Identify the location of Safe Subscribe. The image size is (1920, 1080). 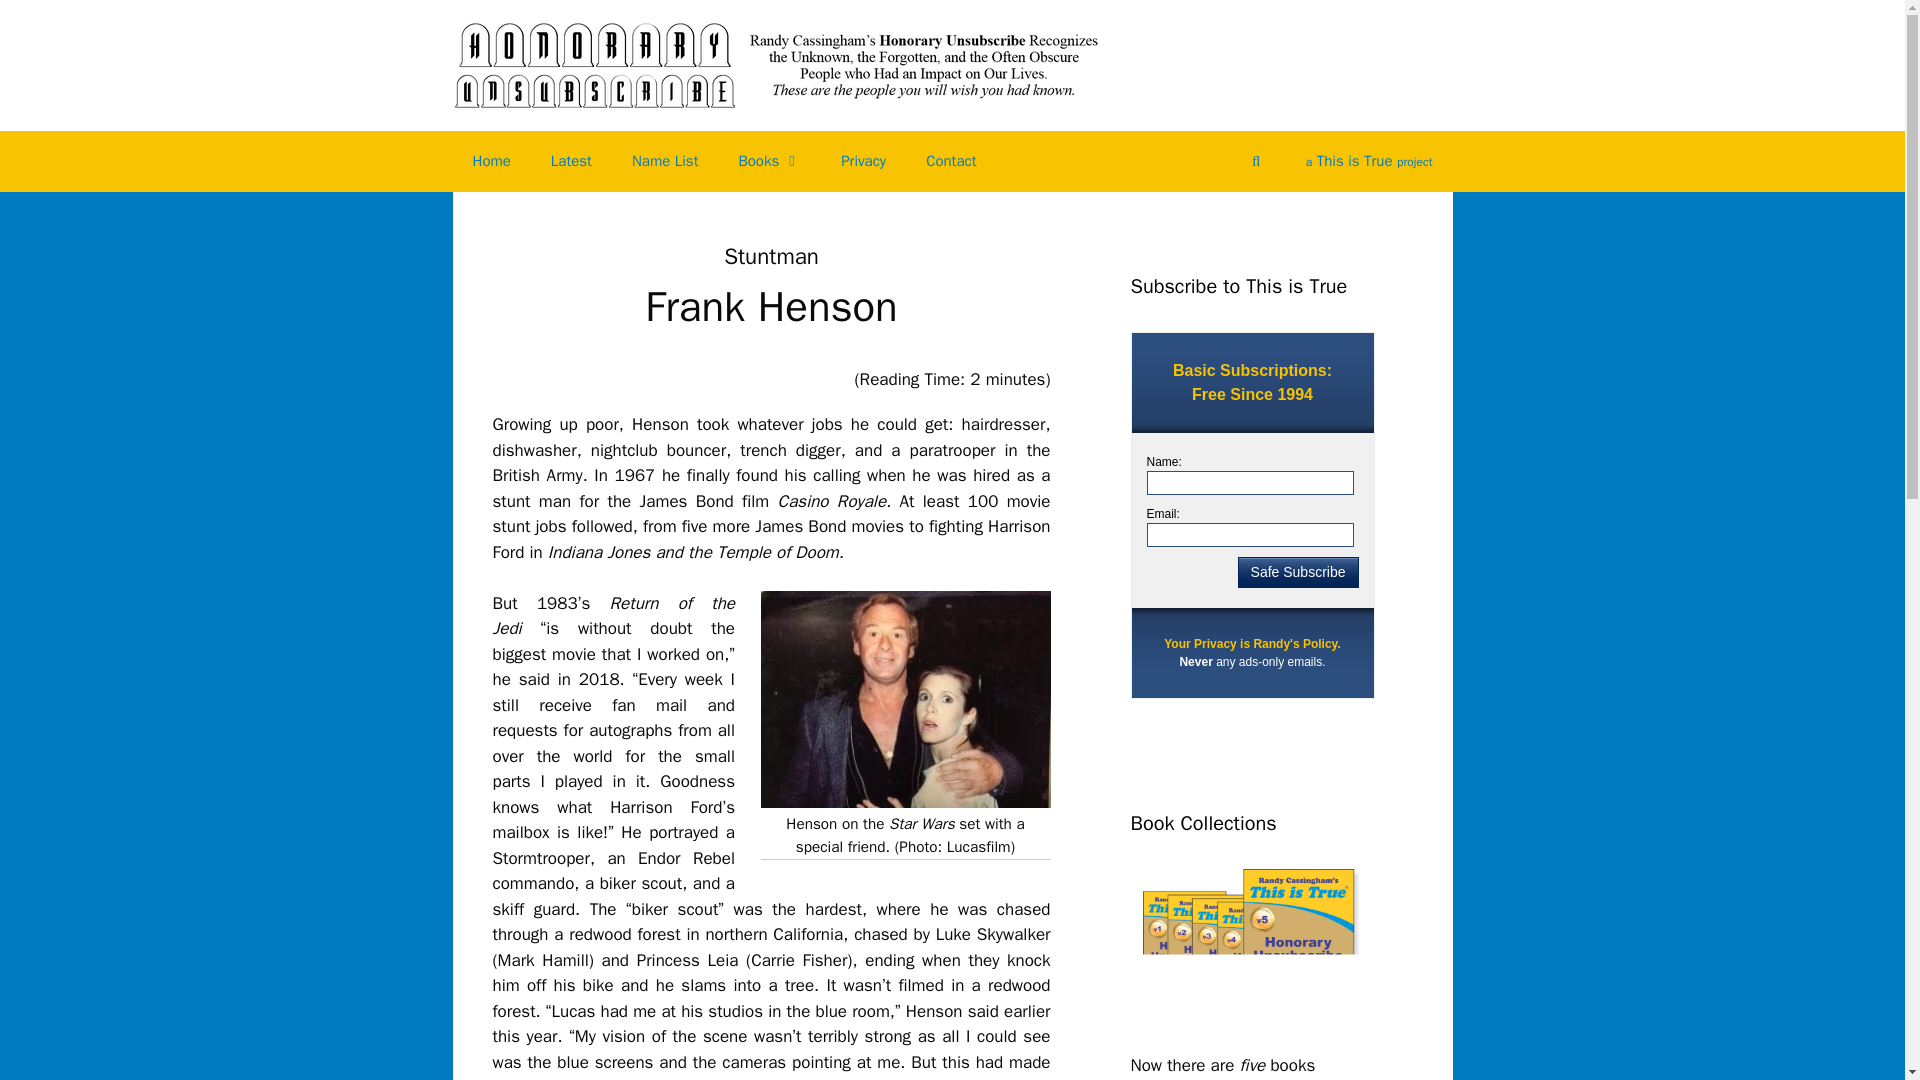
(1298, 572).